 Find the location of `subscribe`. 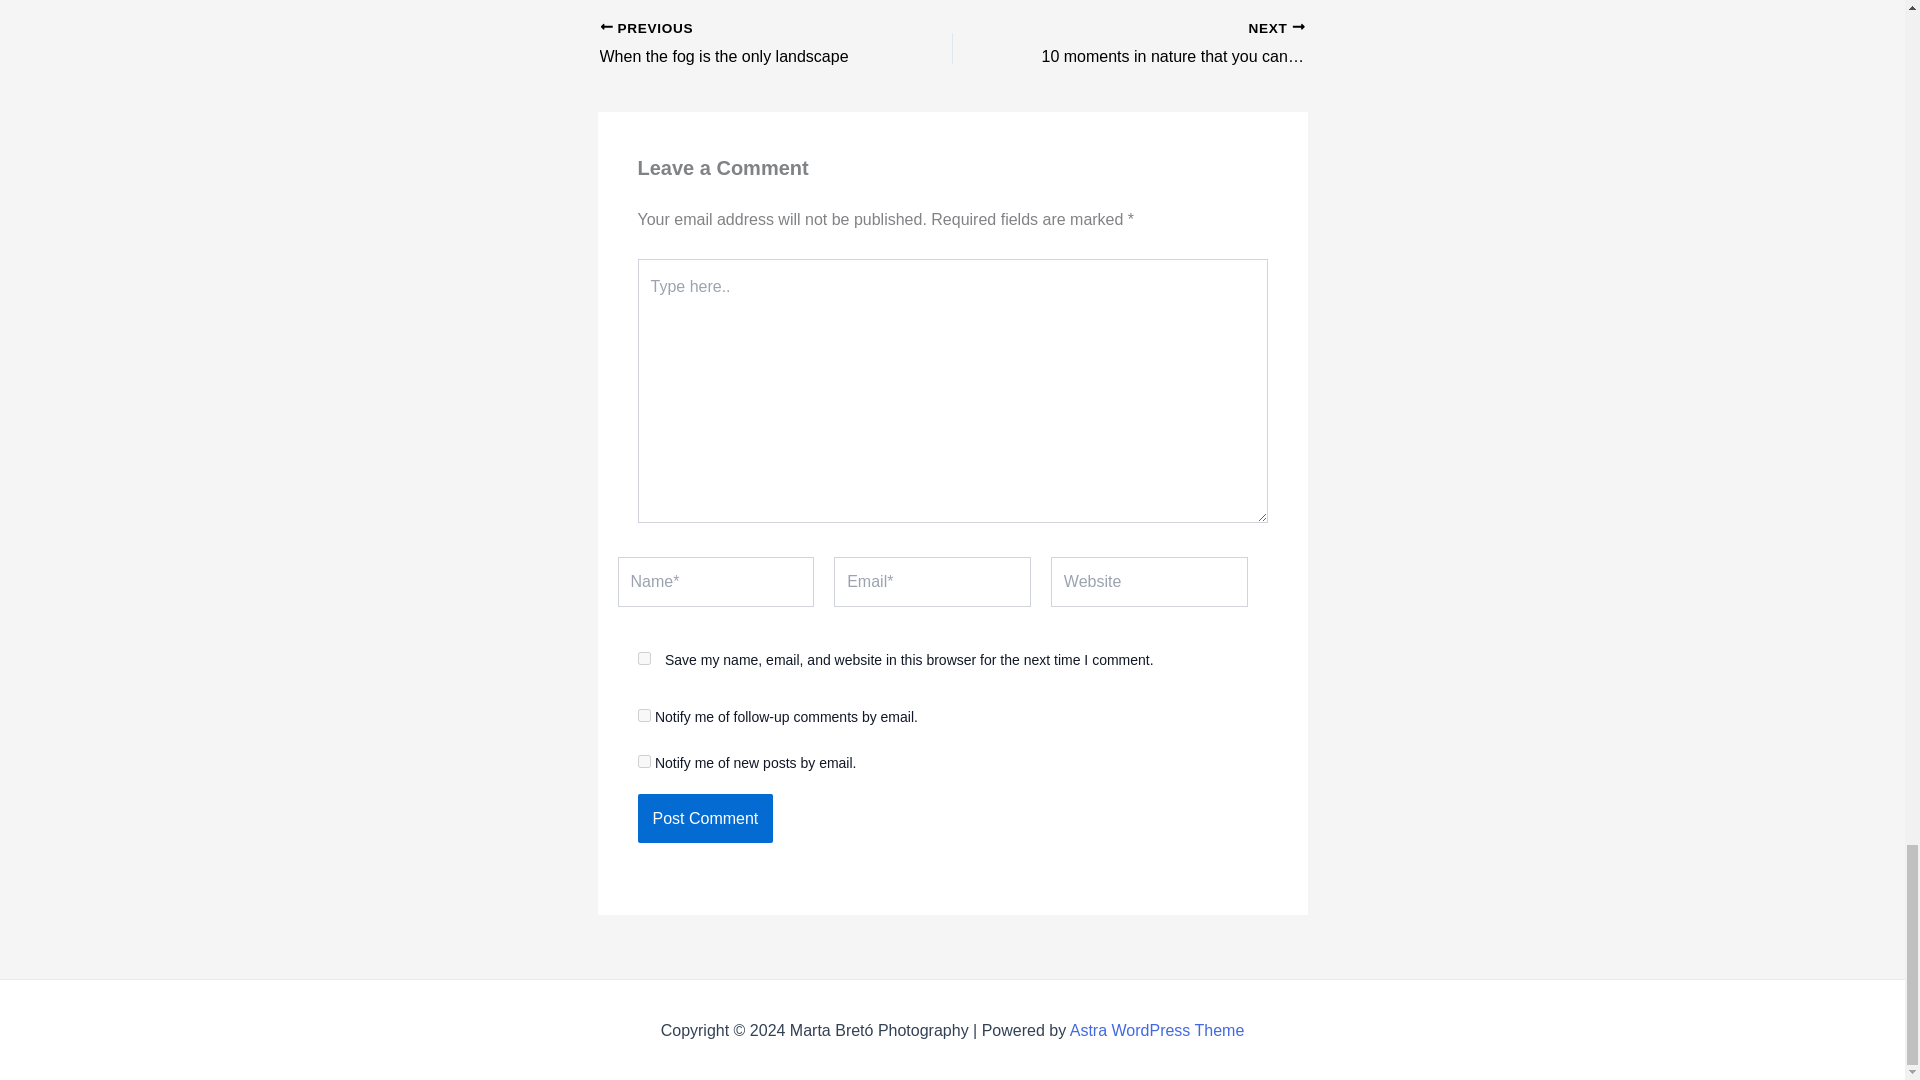

subscribe is located at coordinates (705, 818).